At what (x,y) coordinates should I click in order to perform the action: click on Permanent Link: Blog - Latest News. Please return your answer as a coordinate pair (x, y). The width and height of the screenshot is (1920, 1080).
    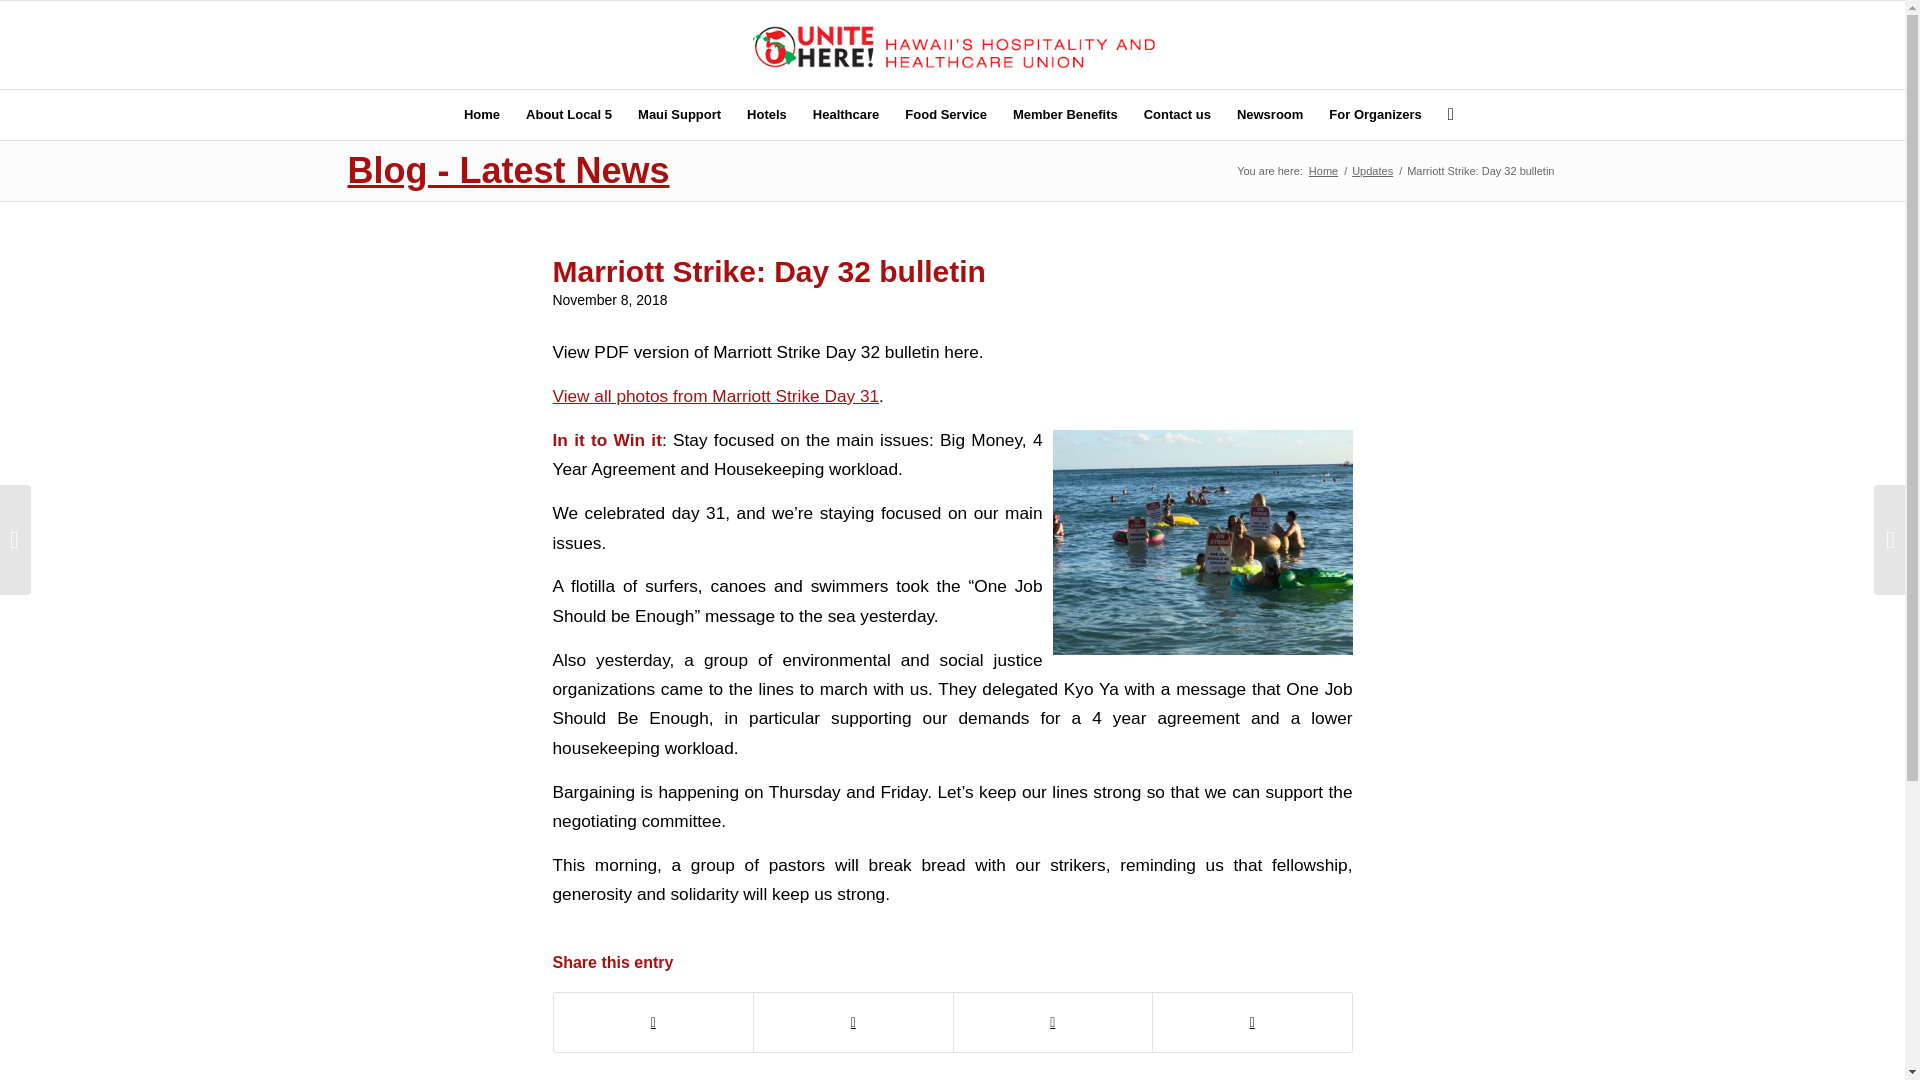
    Looking at the image, I should click on (508, 170).